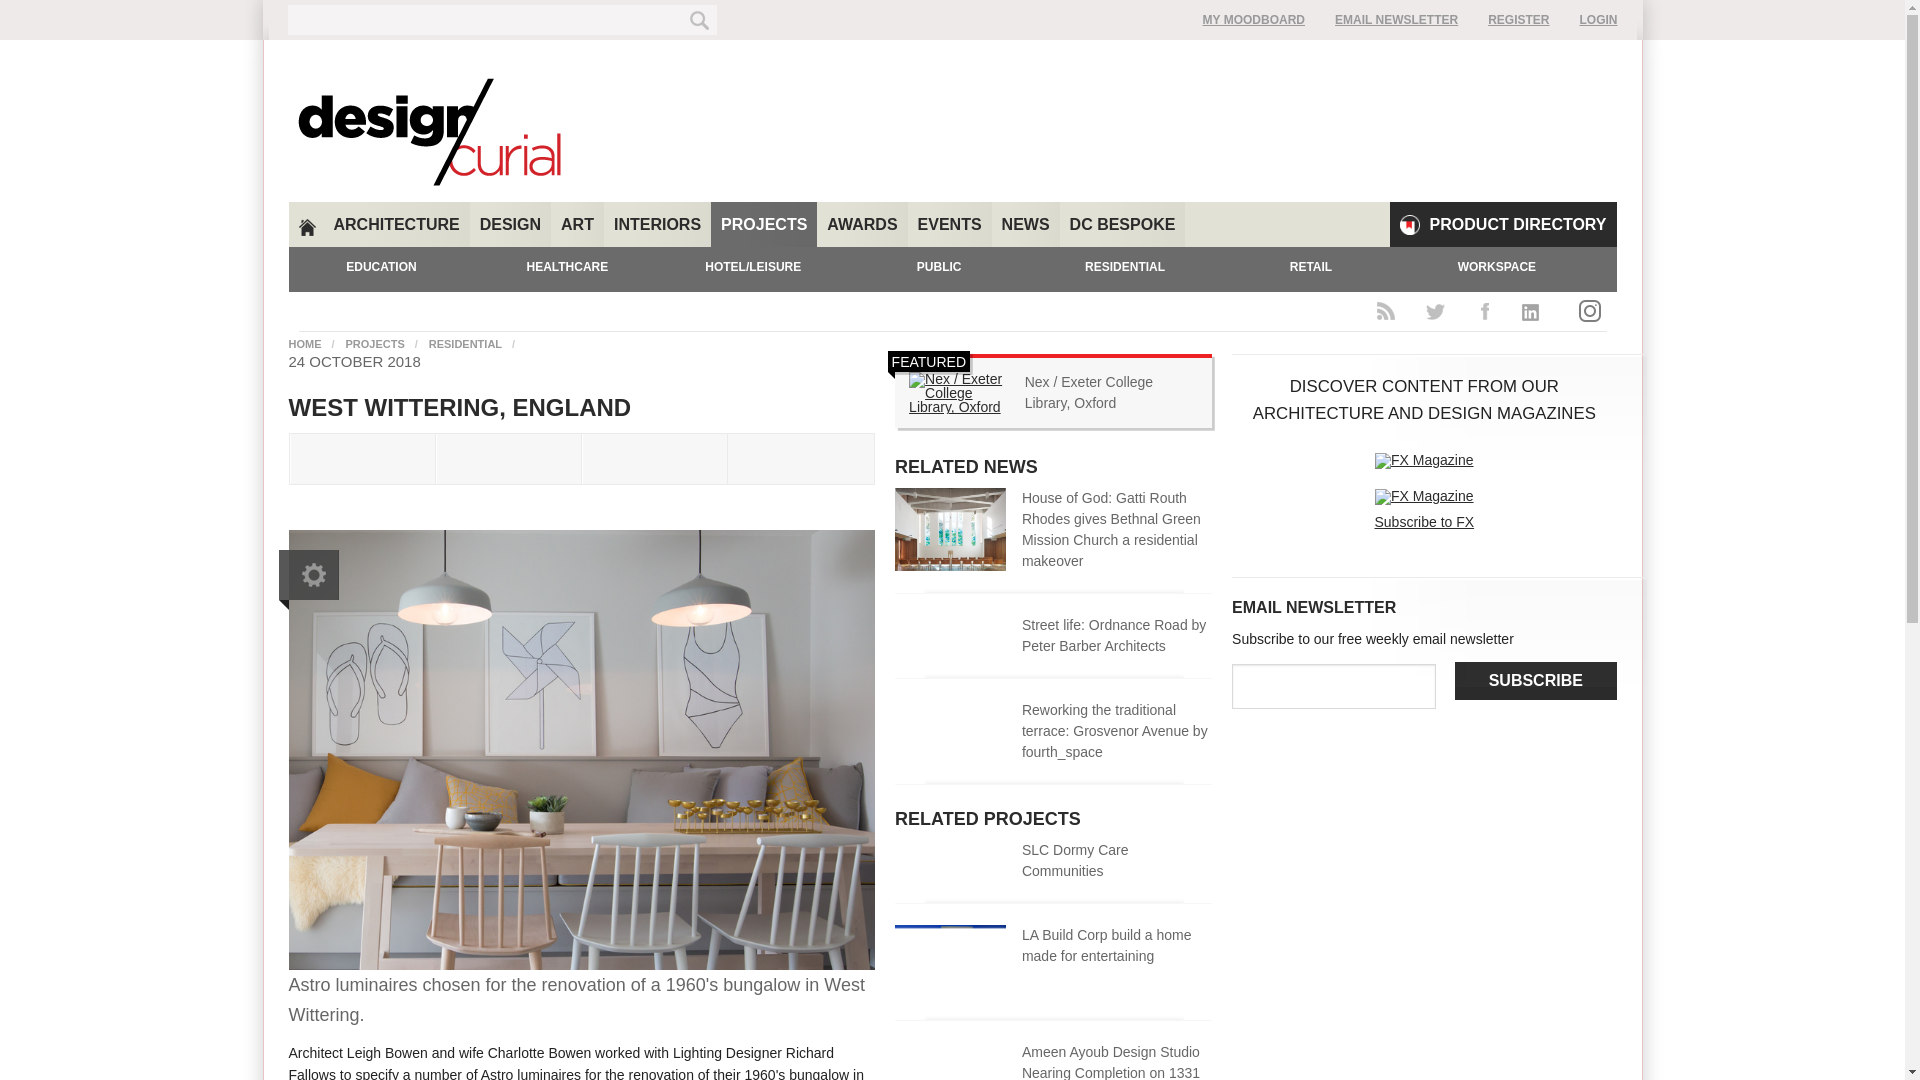 The width and height of the screenshot is (1920, 1080). Describe the element at coordinates (1310, 268) in the screenshot. I see `RETAIL` at that location.